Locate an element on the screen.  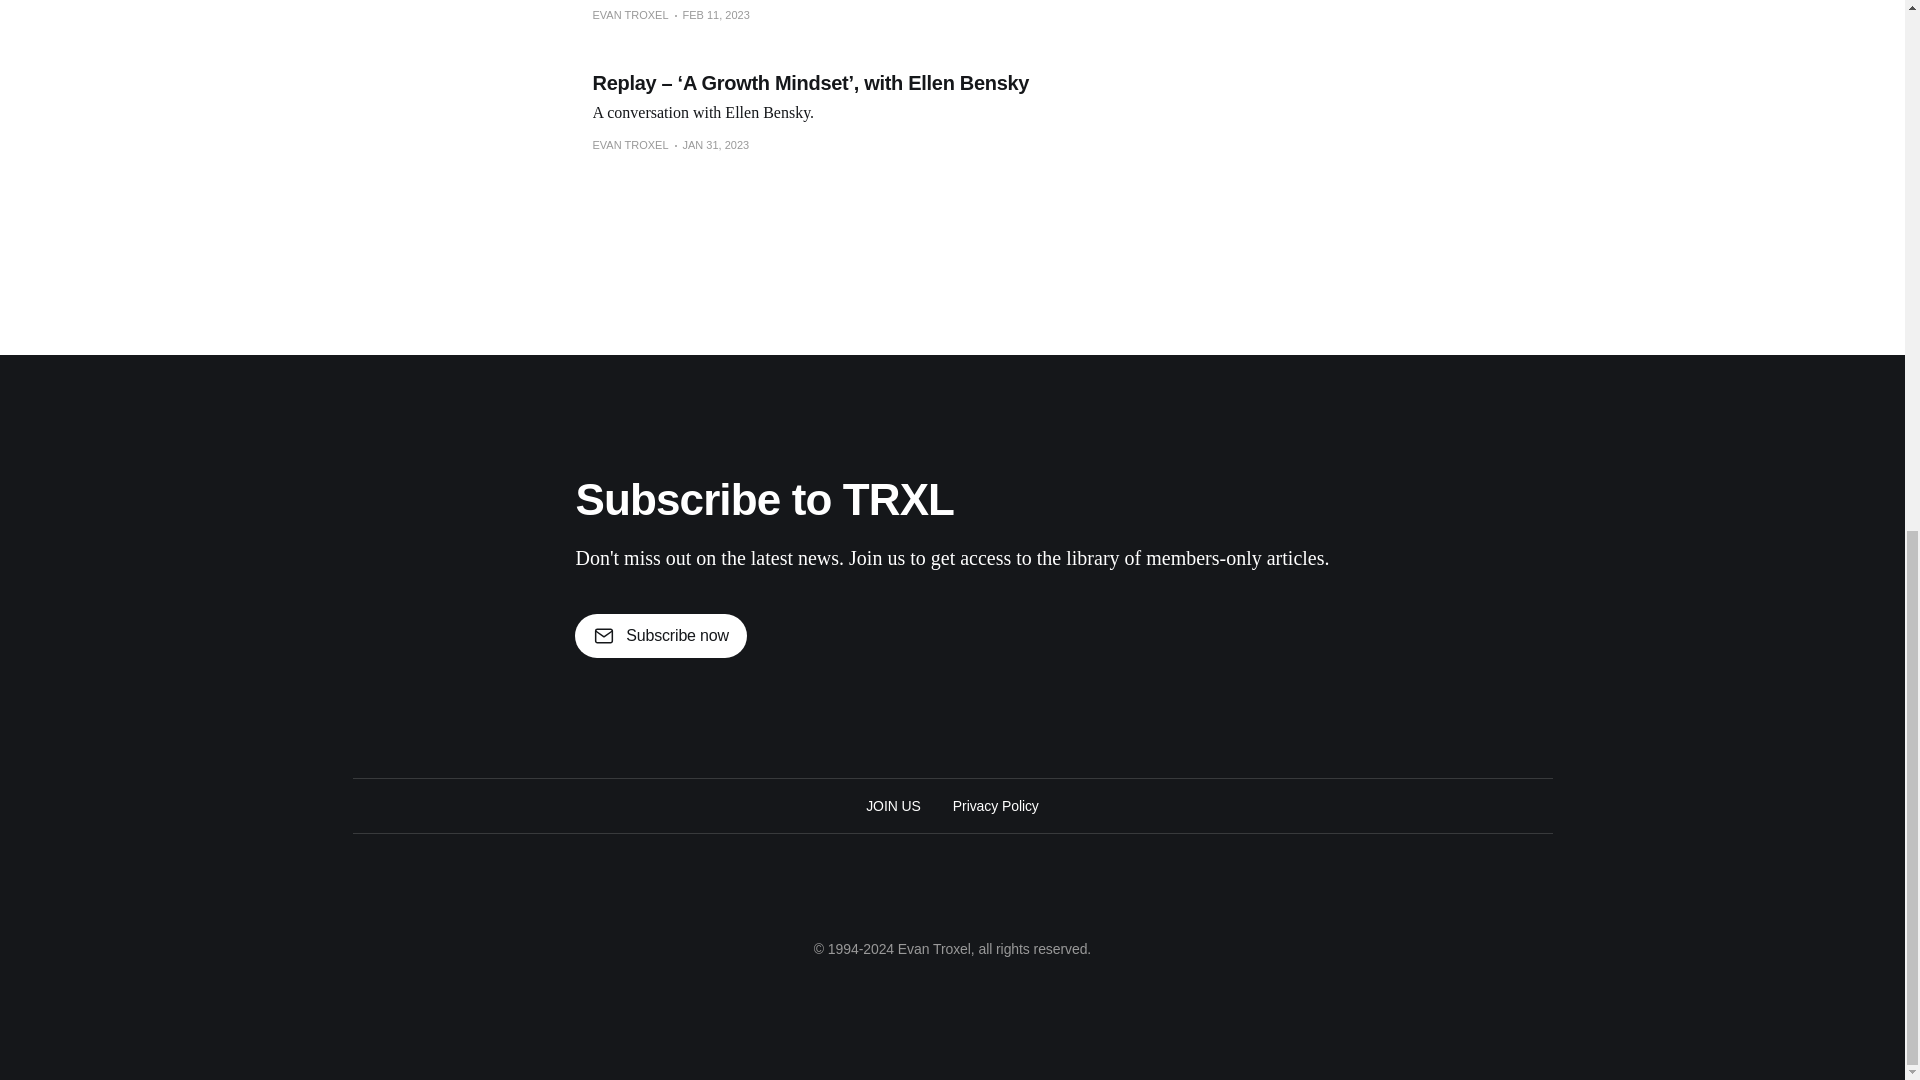
Subscribe now is located at coordinates (660, 636).